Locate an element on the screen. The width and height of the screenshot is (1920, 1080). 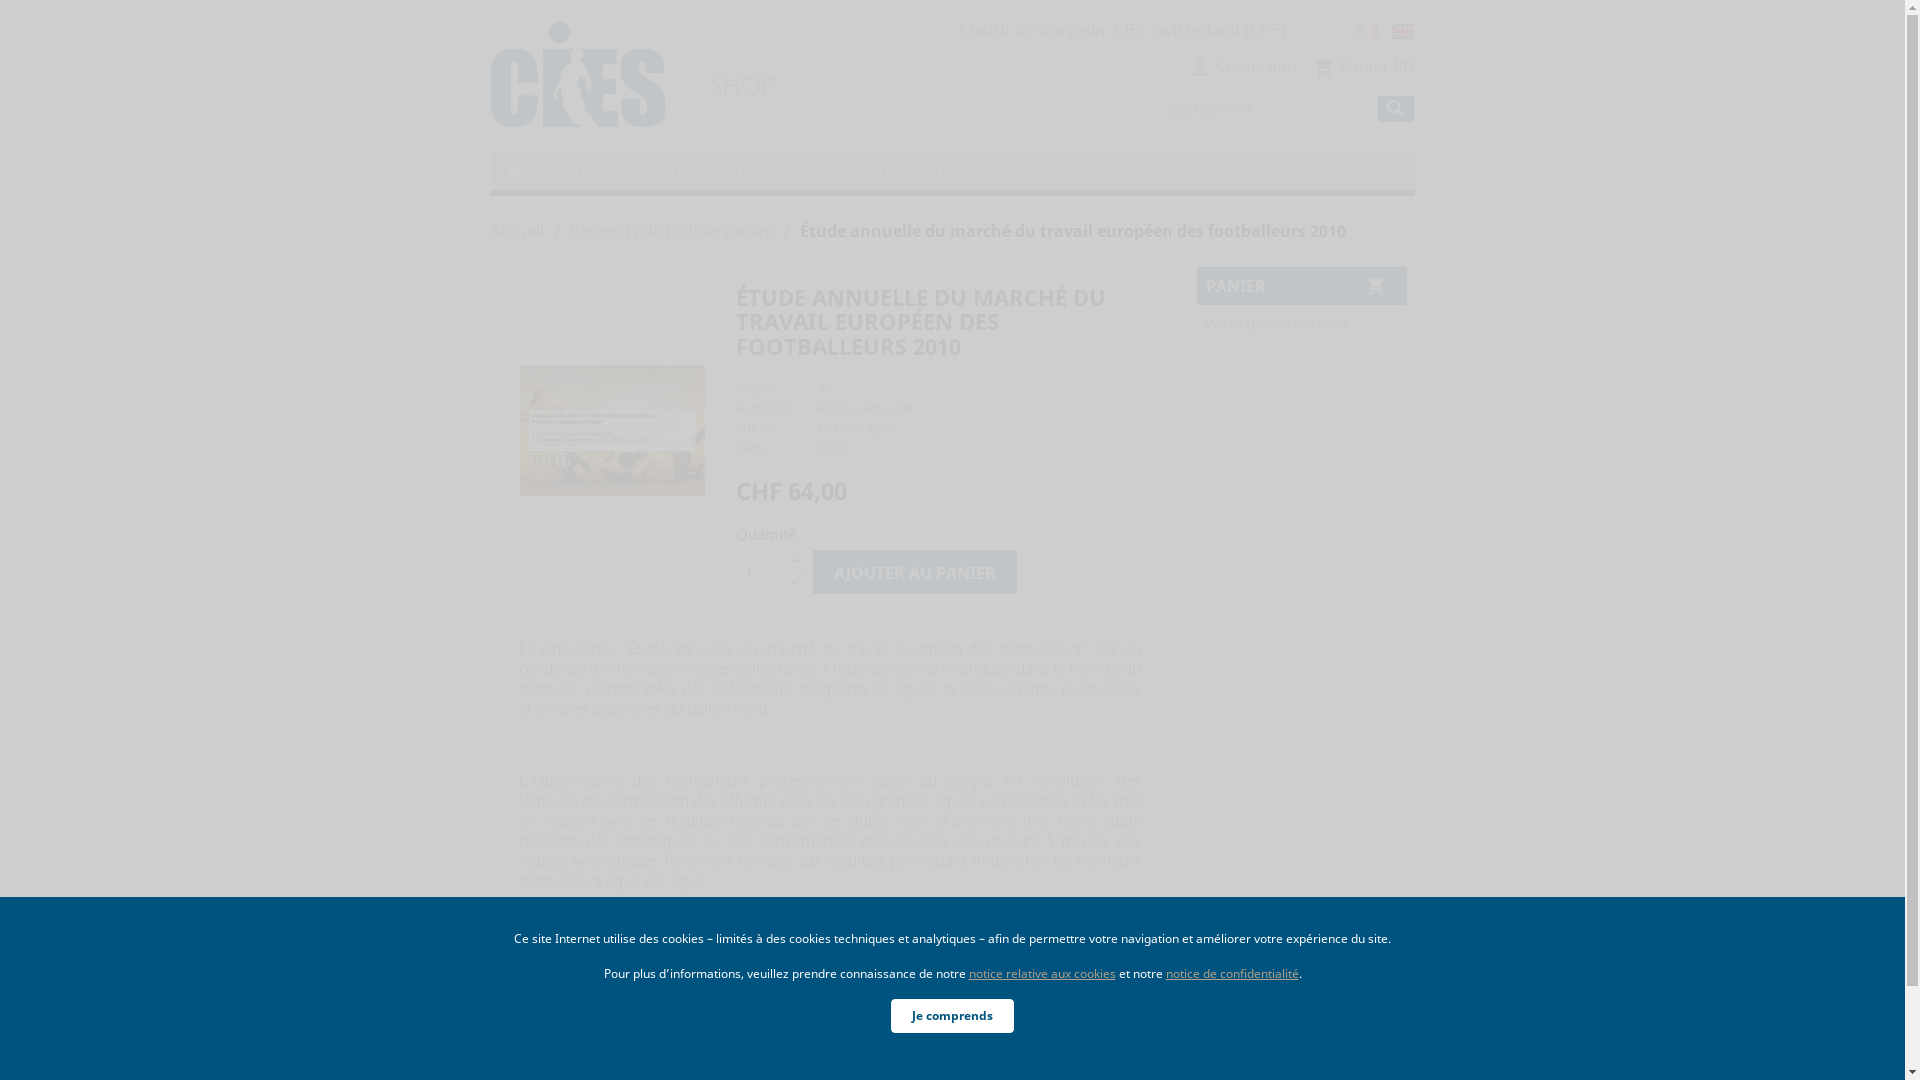
Rapports de l'Observatoire is located at coordinates (671, 231).